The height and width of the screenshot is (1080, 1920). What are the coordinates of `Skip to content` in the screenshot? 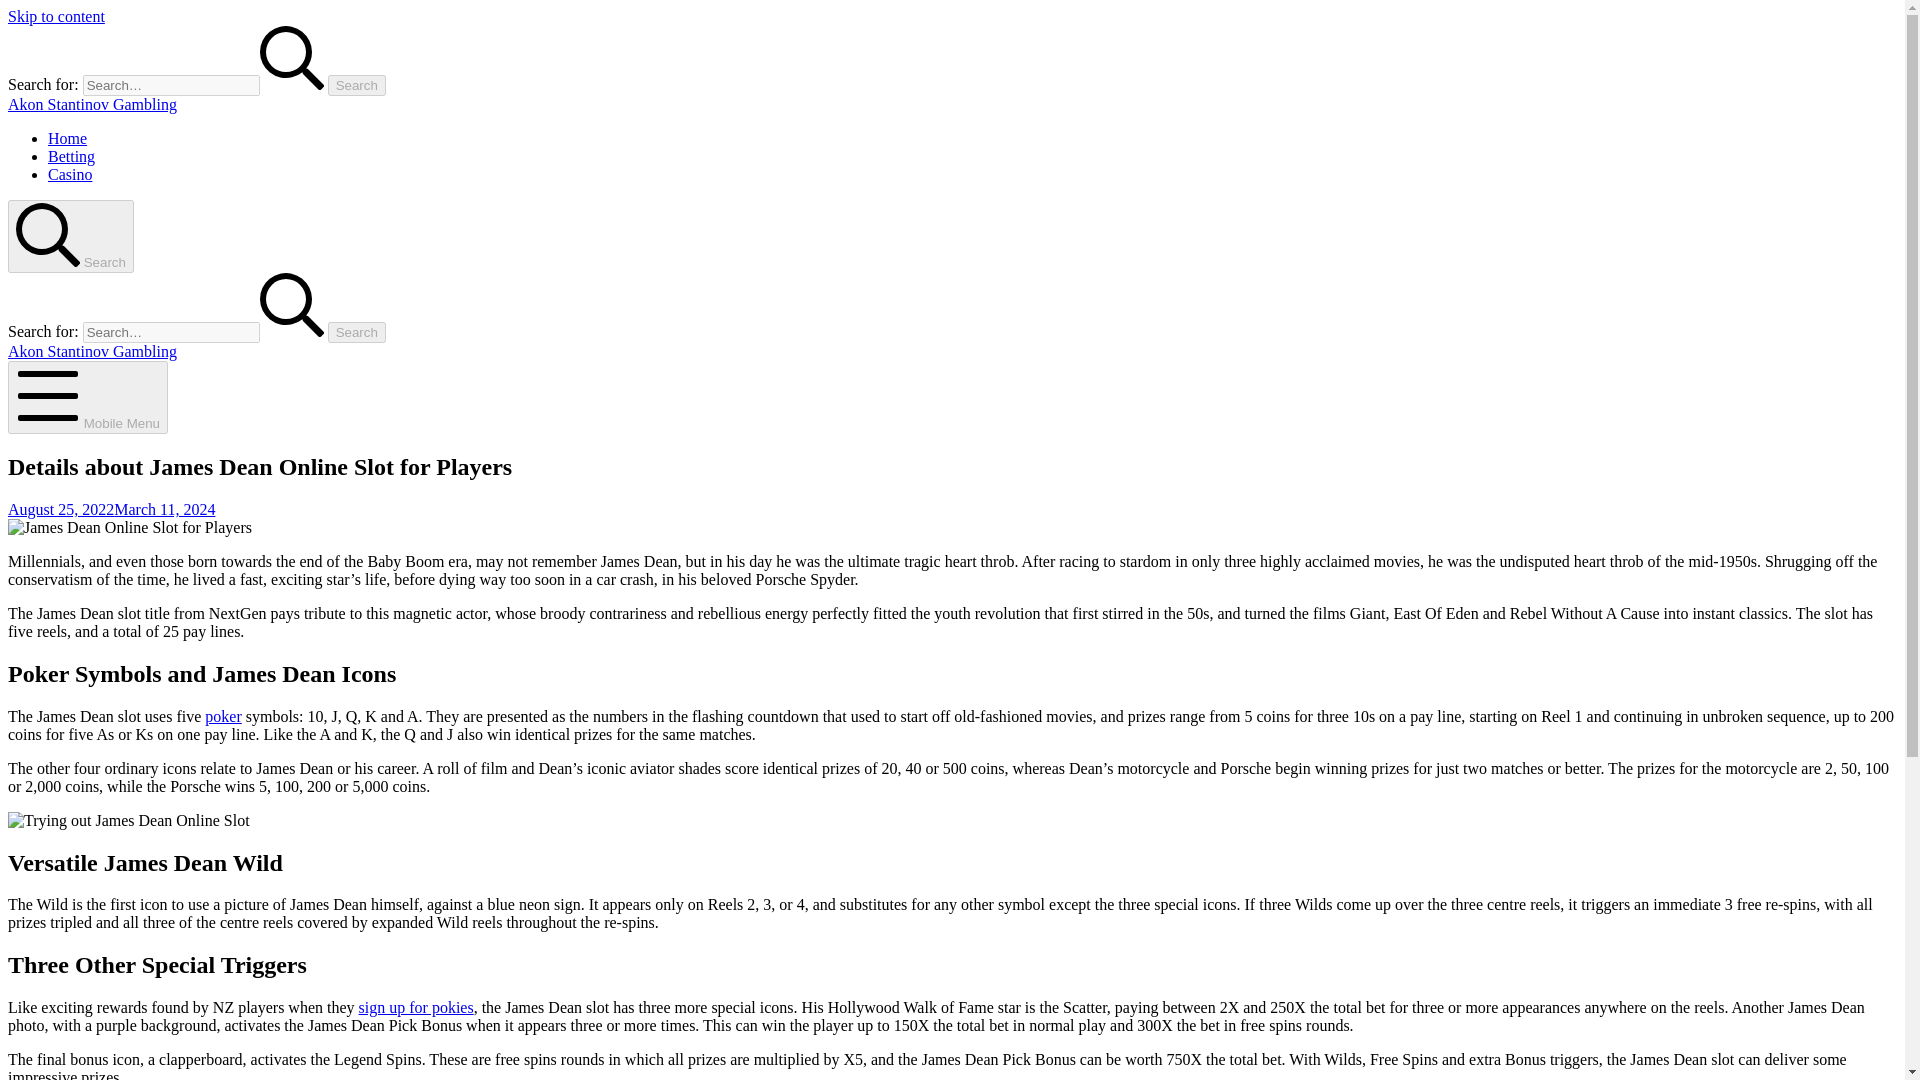 It's located at (56, 16).